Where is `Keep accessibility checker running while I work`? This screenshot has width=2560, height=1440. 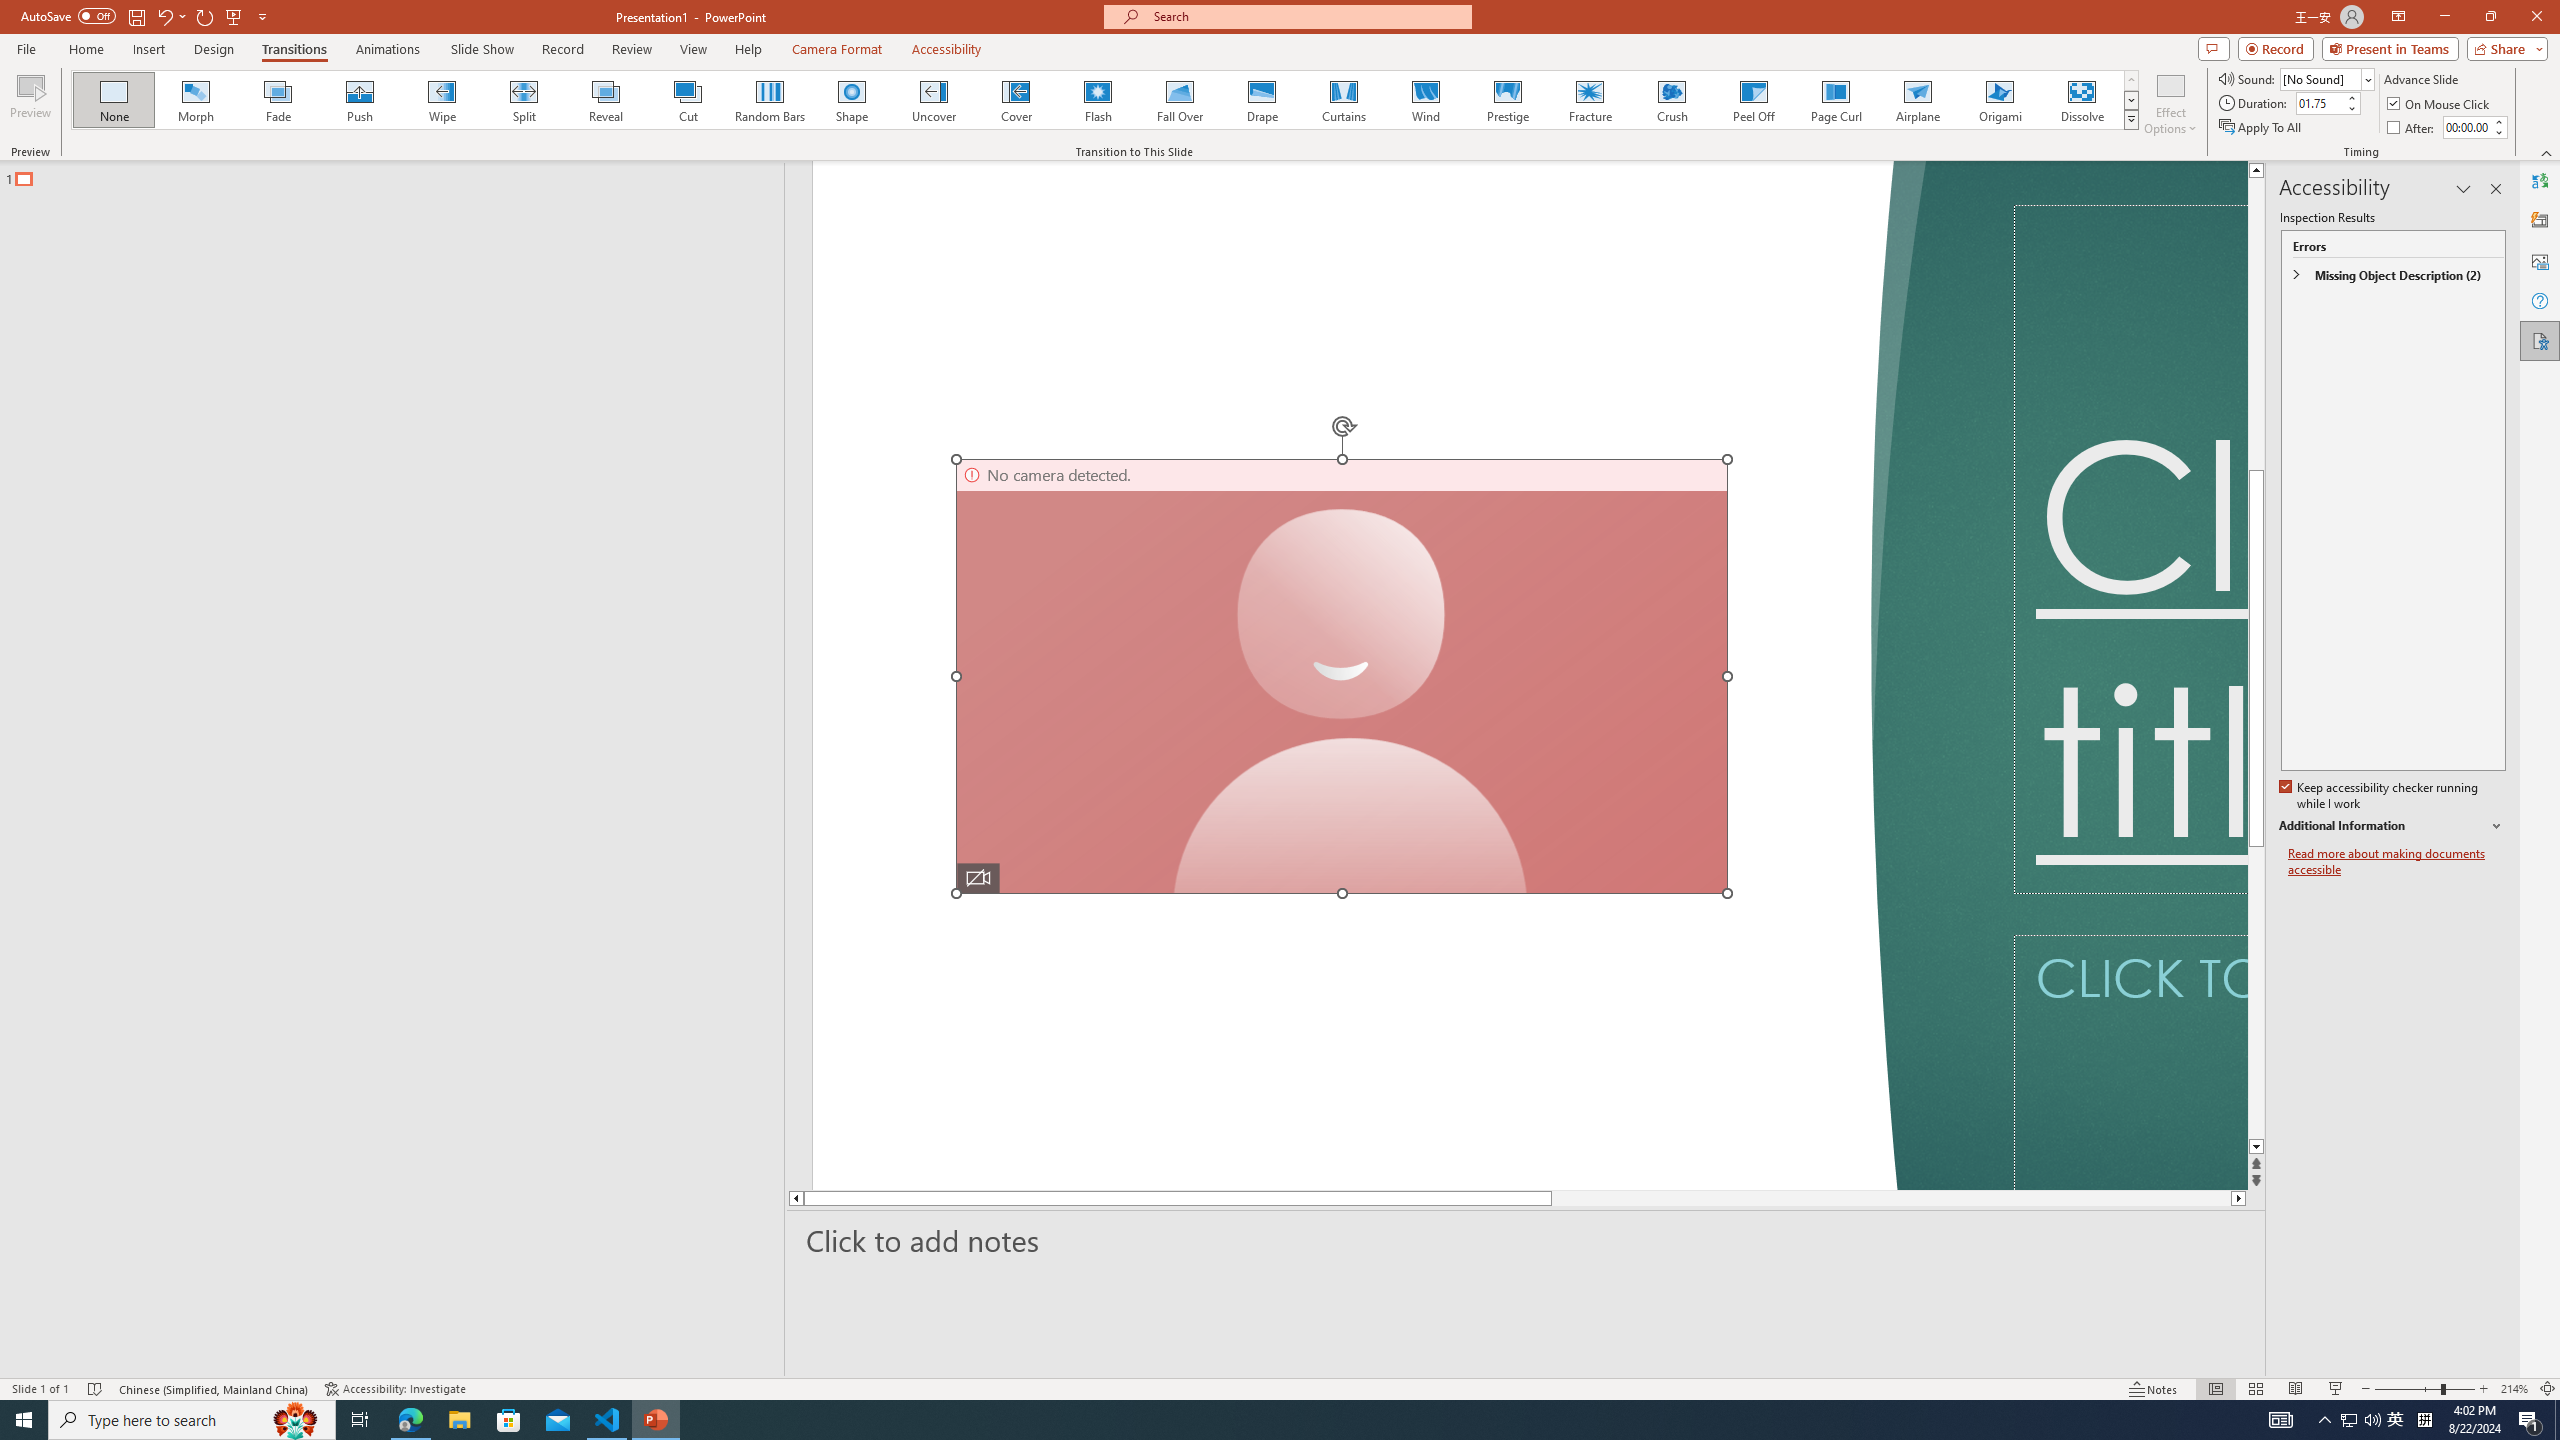 Keep accessibility checker running while I work is located at coordinates (2380, 796).